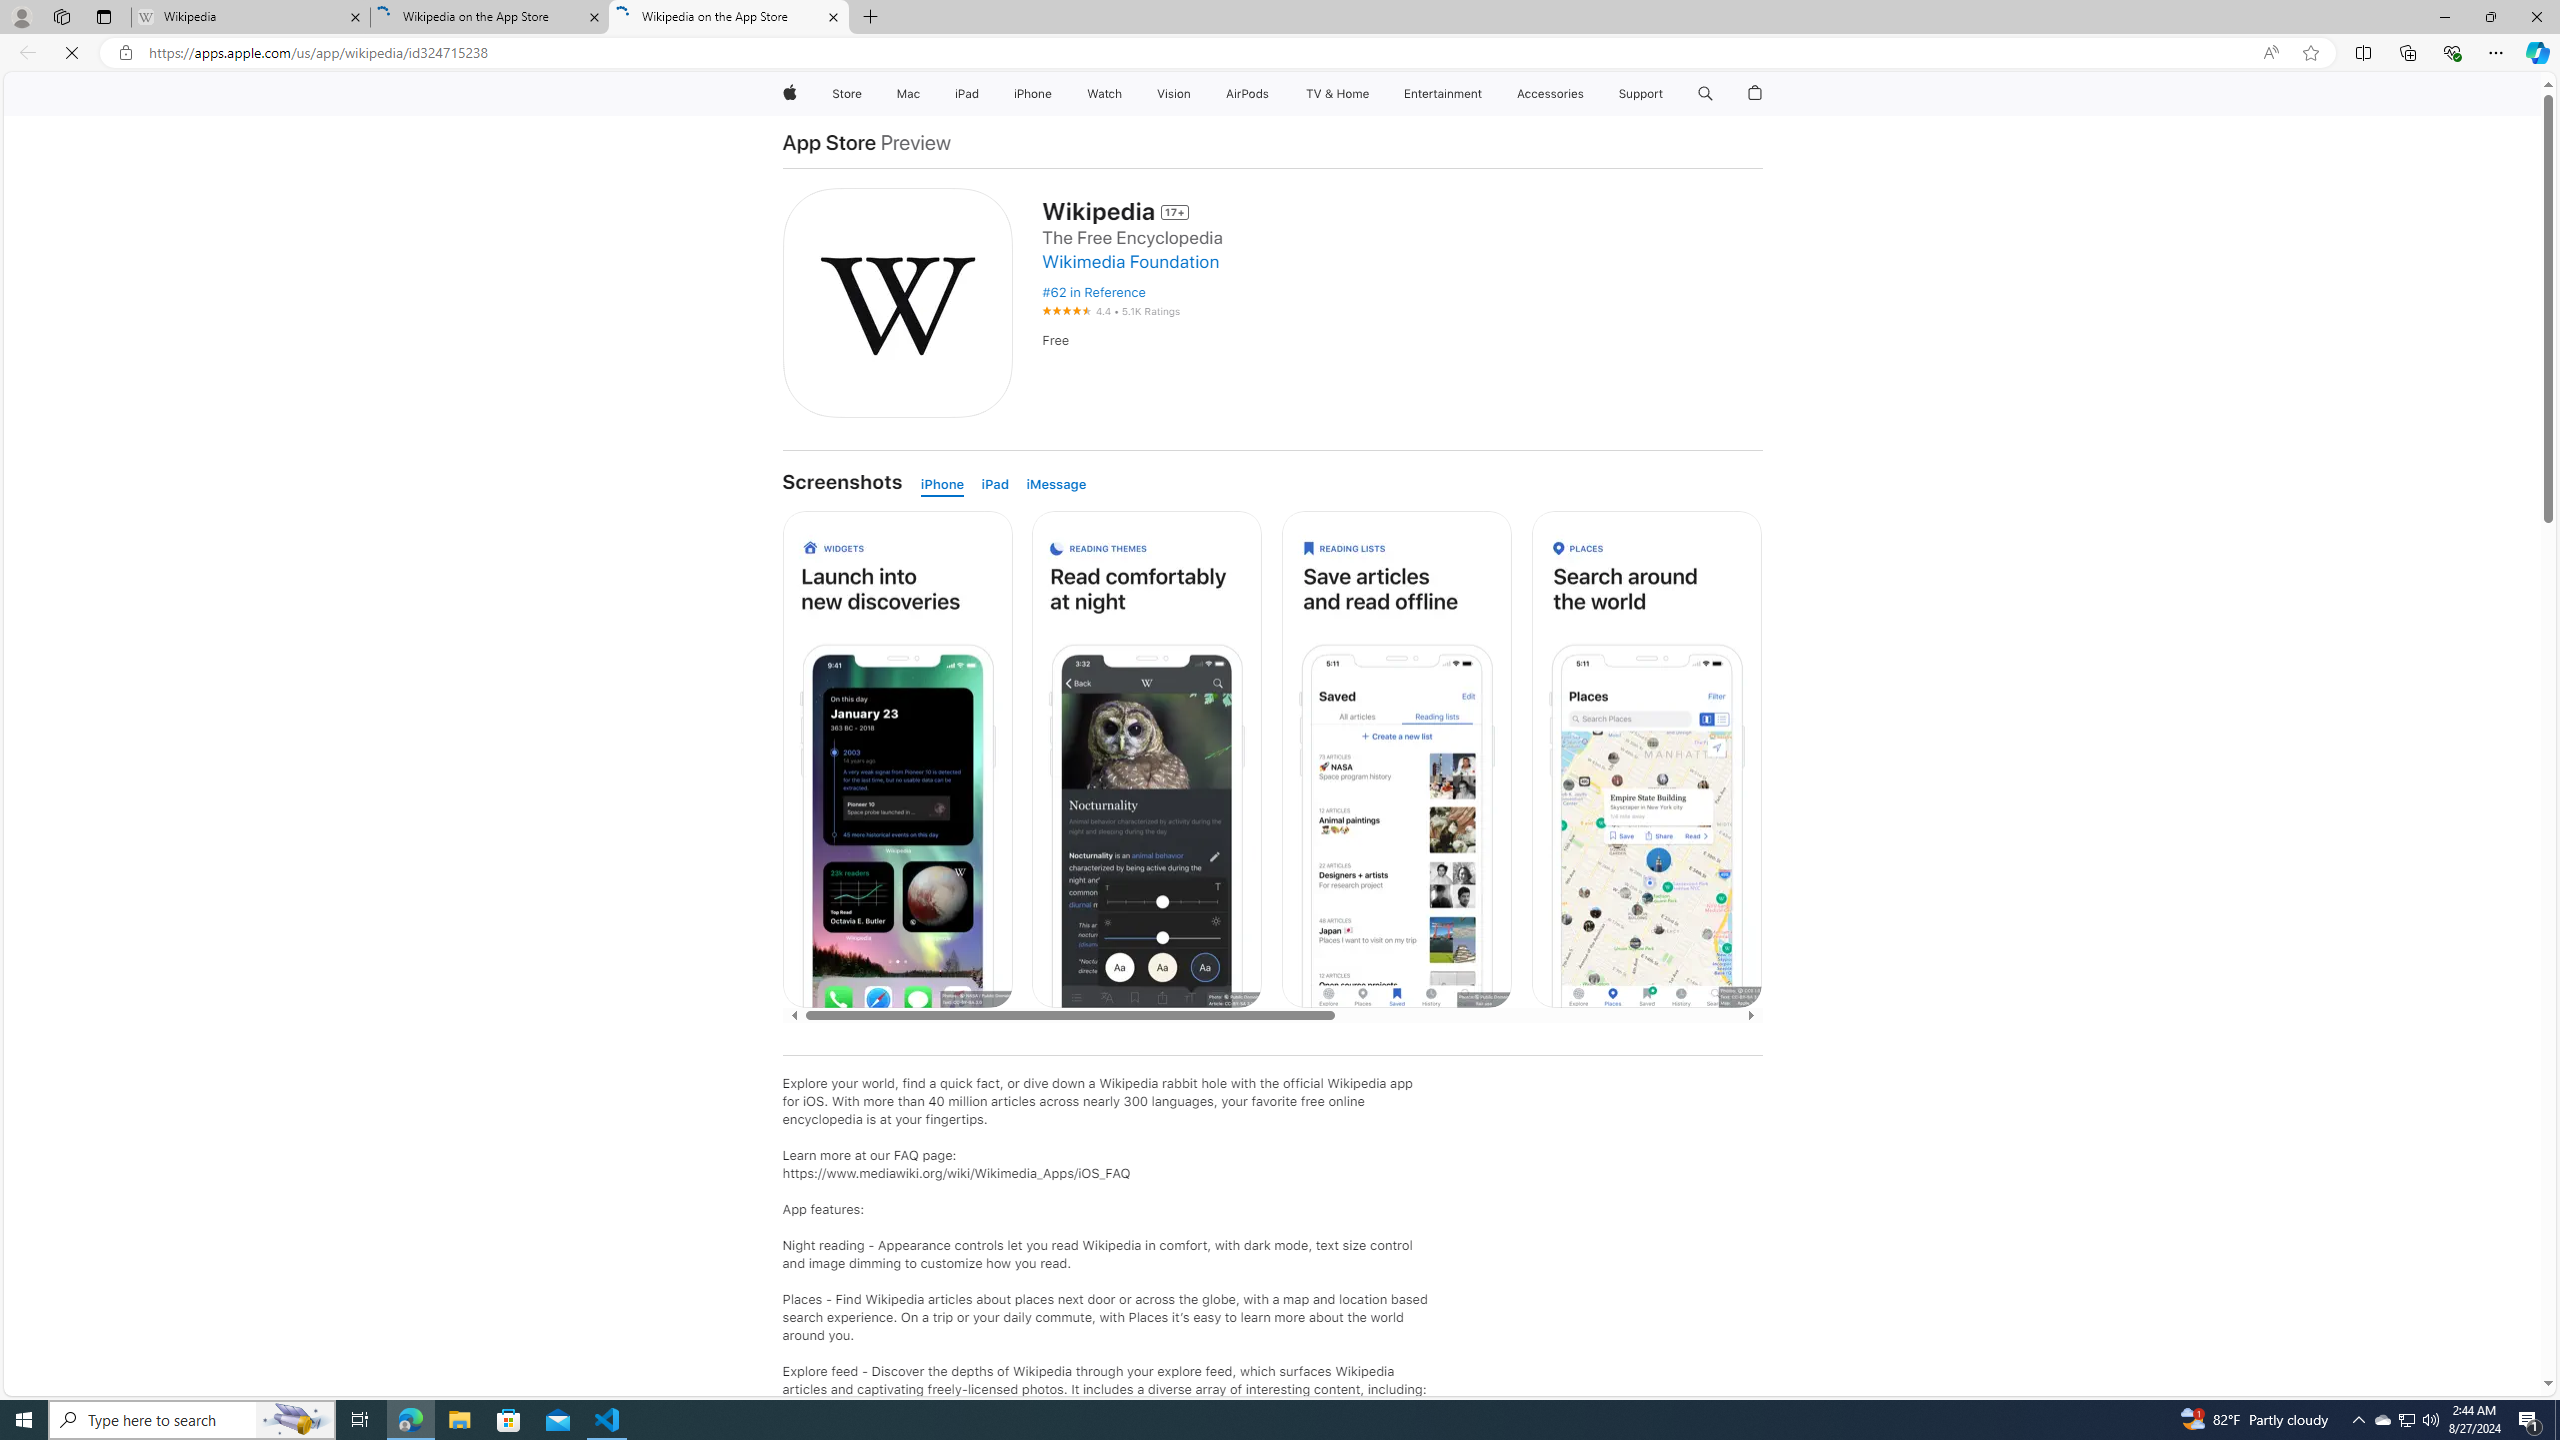  What do you see at coordinates (1402, 340) in the screenshot?
I see `Free` at bounding box center [1402, 340].